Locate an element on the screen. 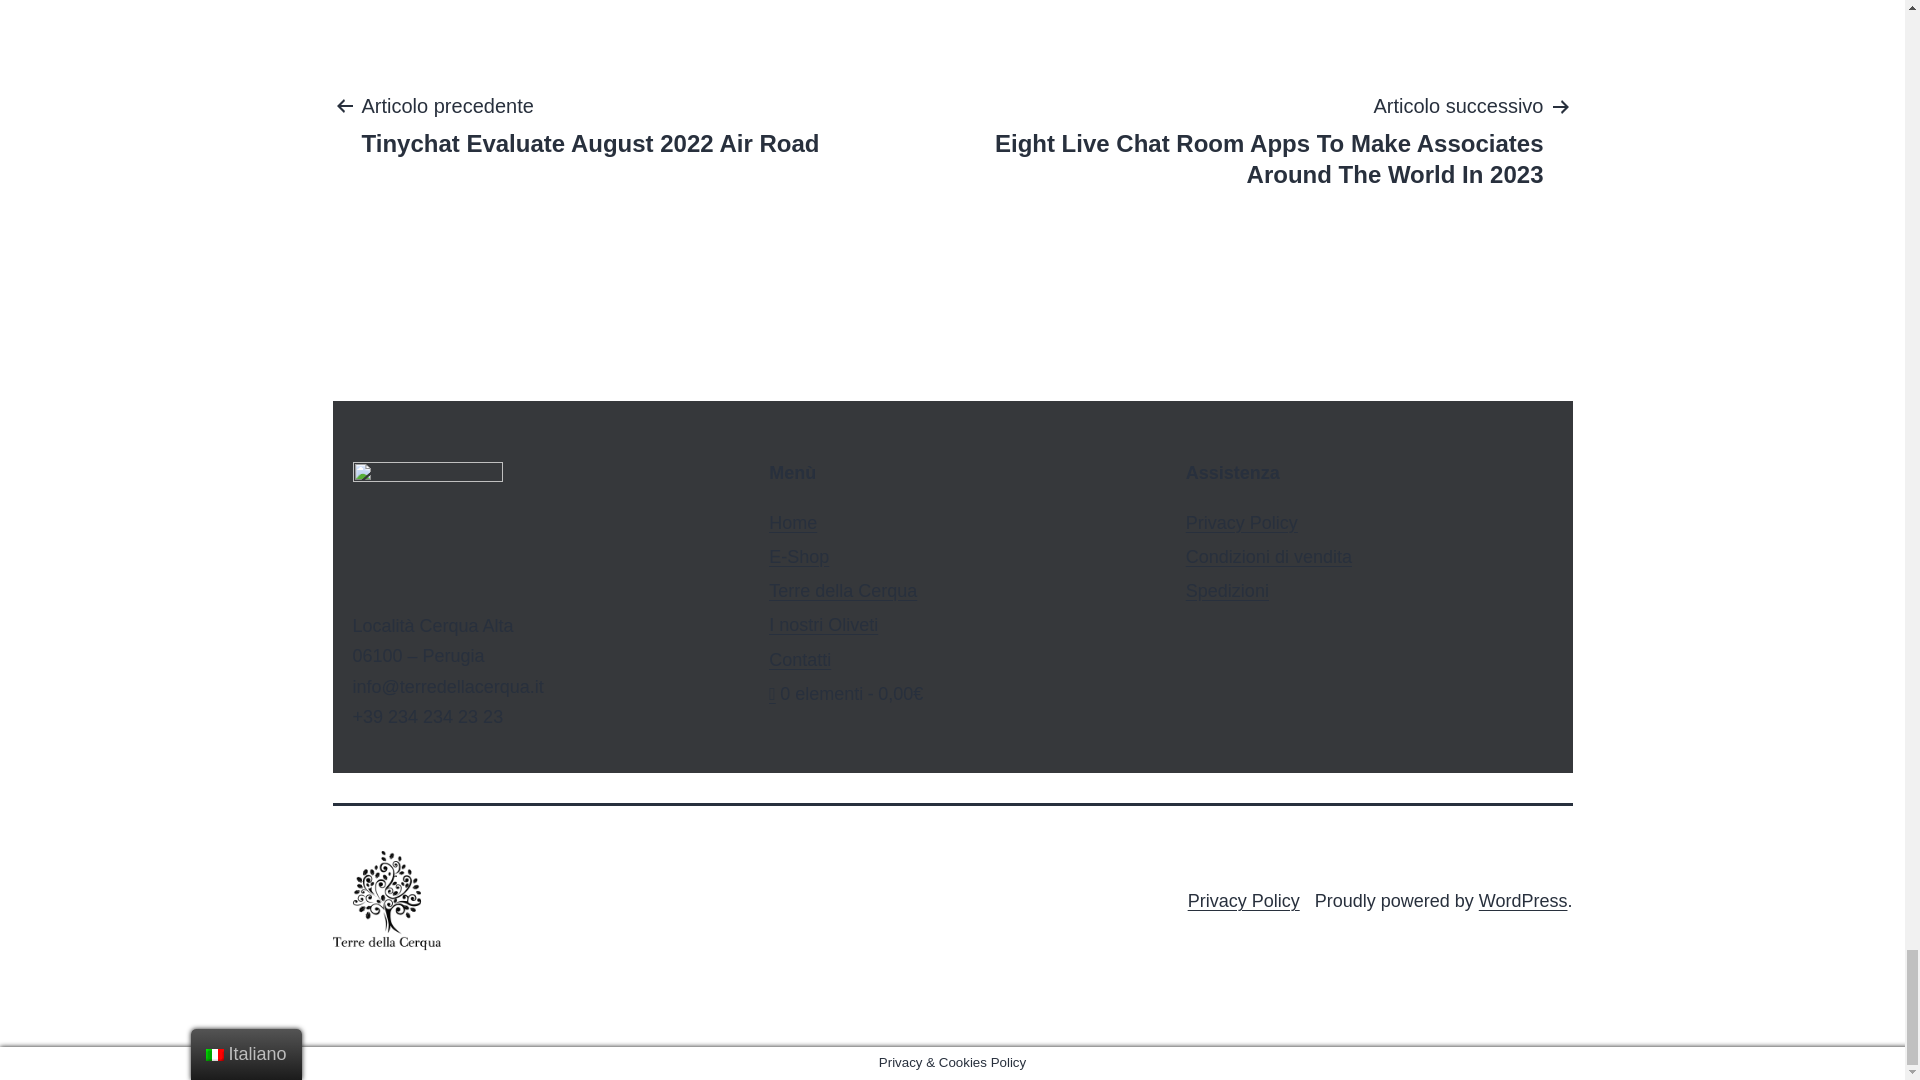 The width and height of the screenshot is (1920, 1080). E-Shop is located at coordinates (1268, 556).